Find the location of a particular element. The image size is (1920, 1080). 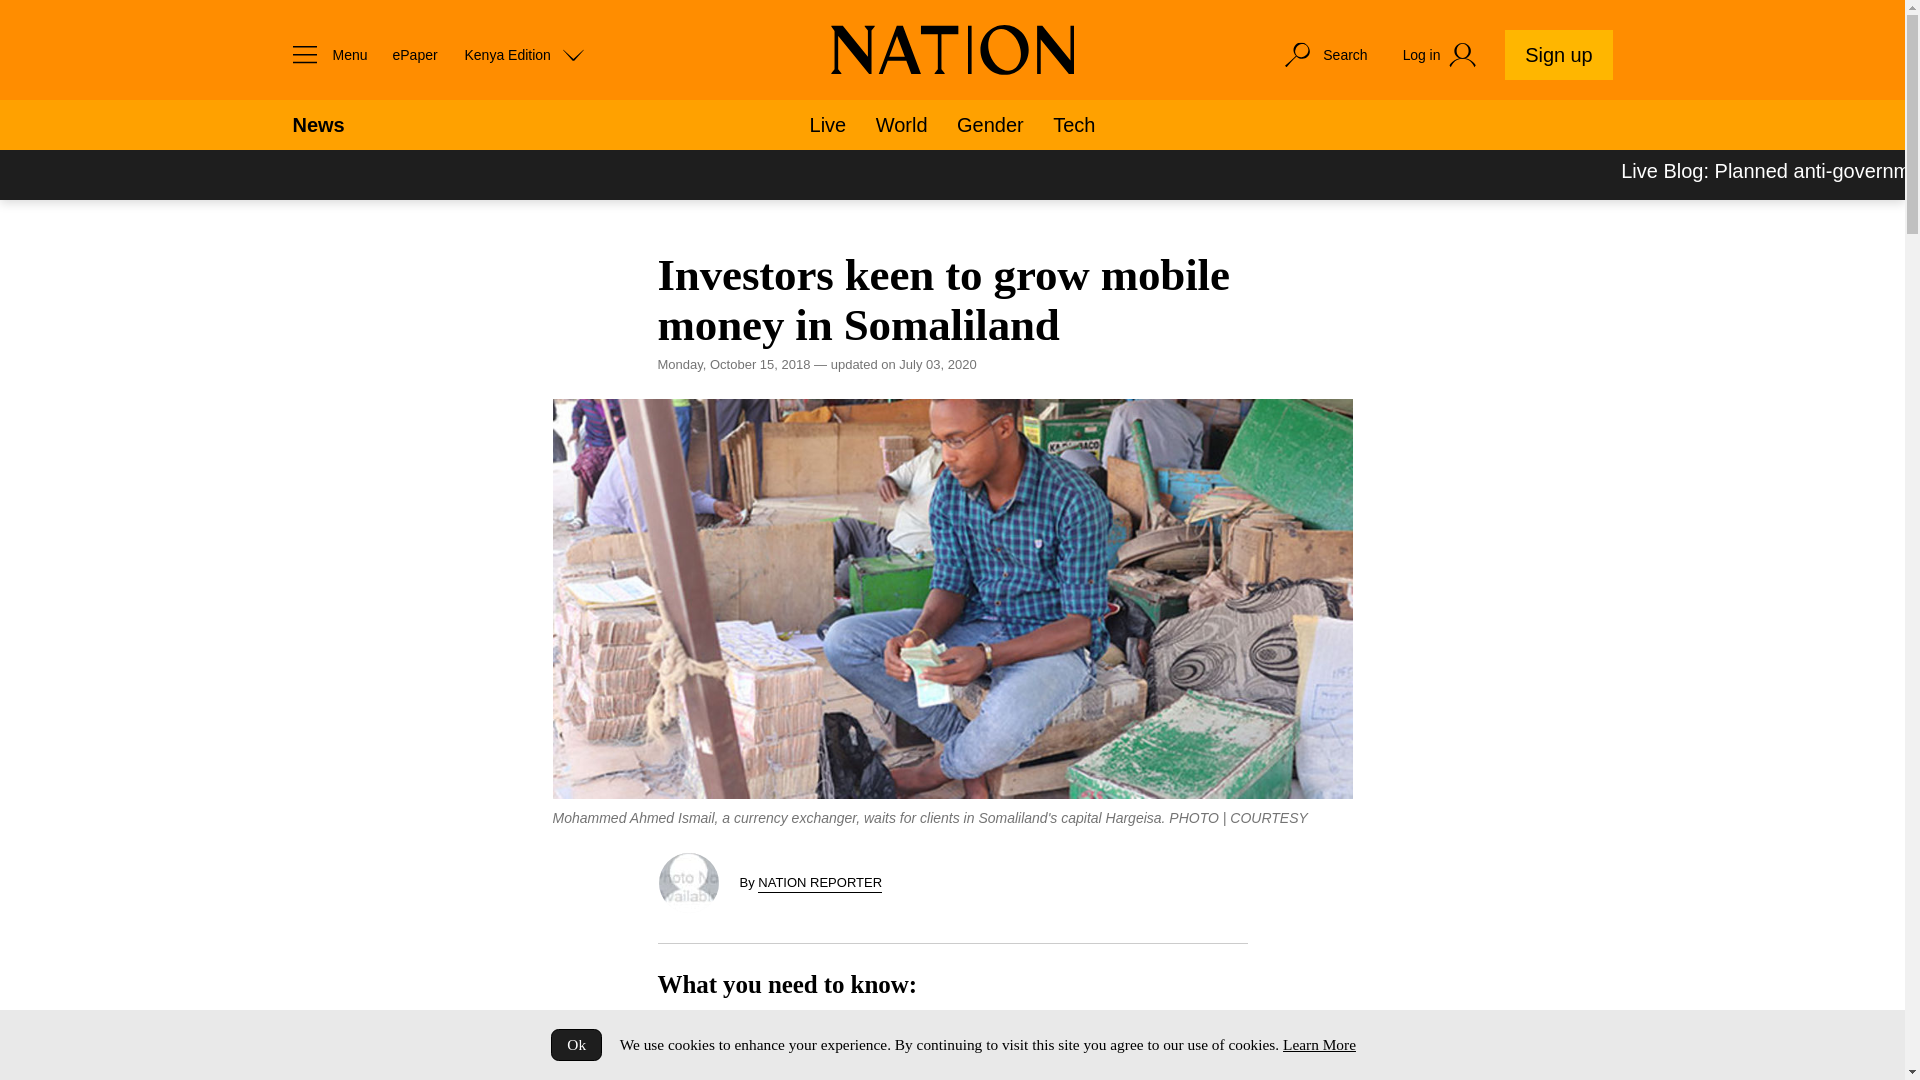

World is located at coordinates (901, 125).